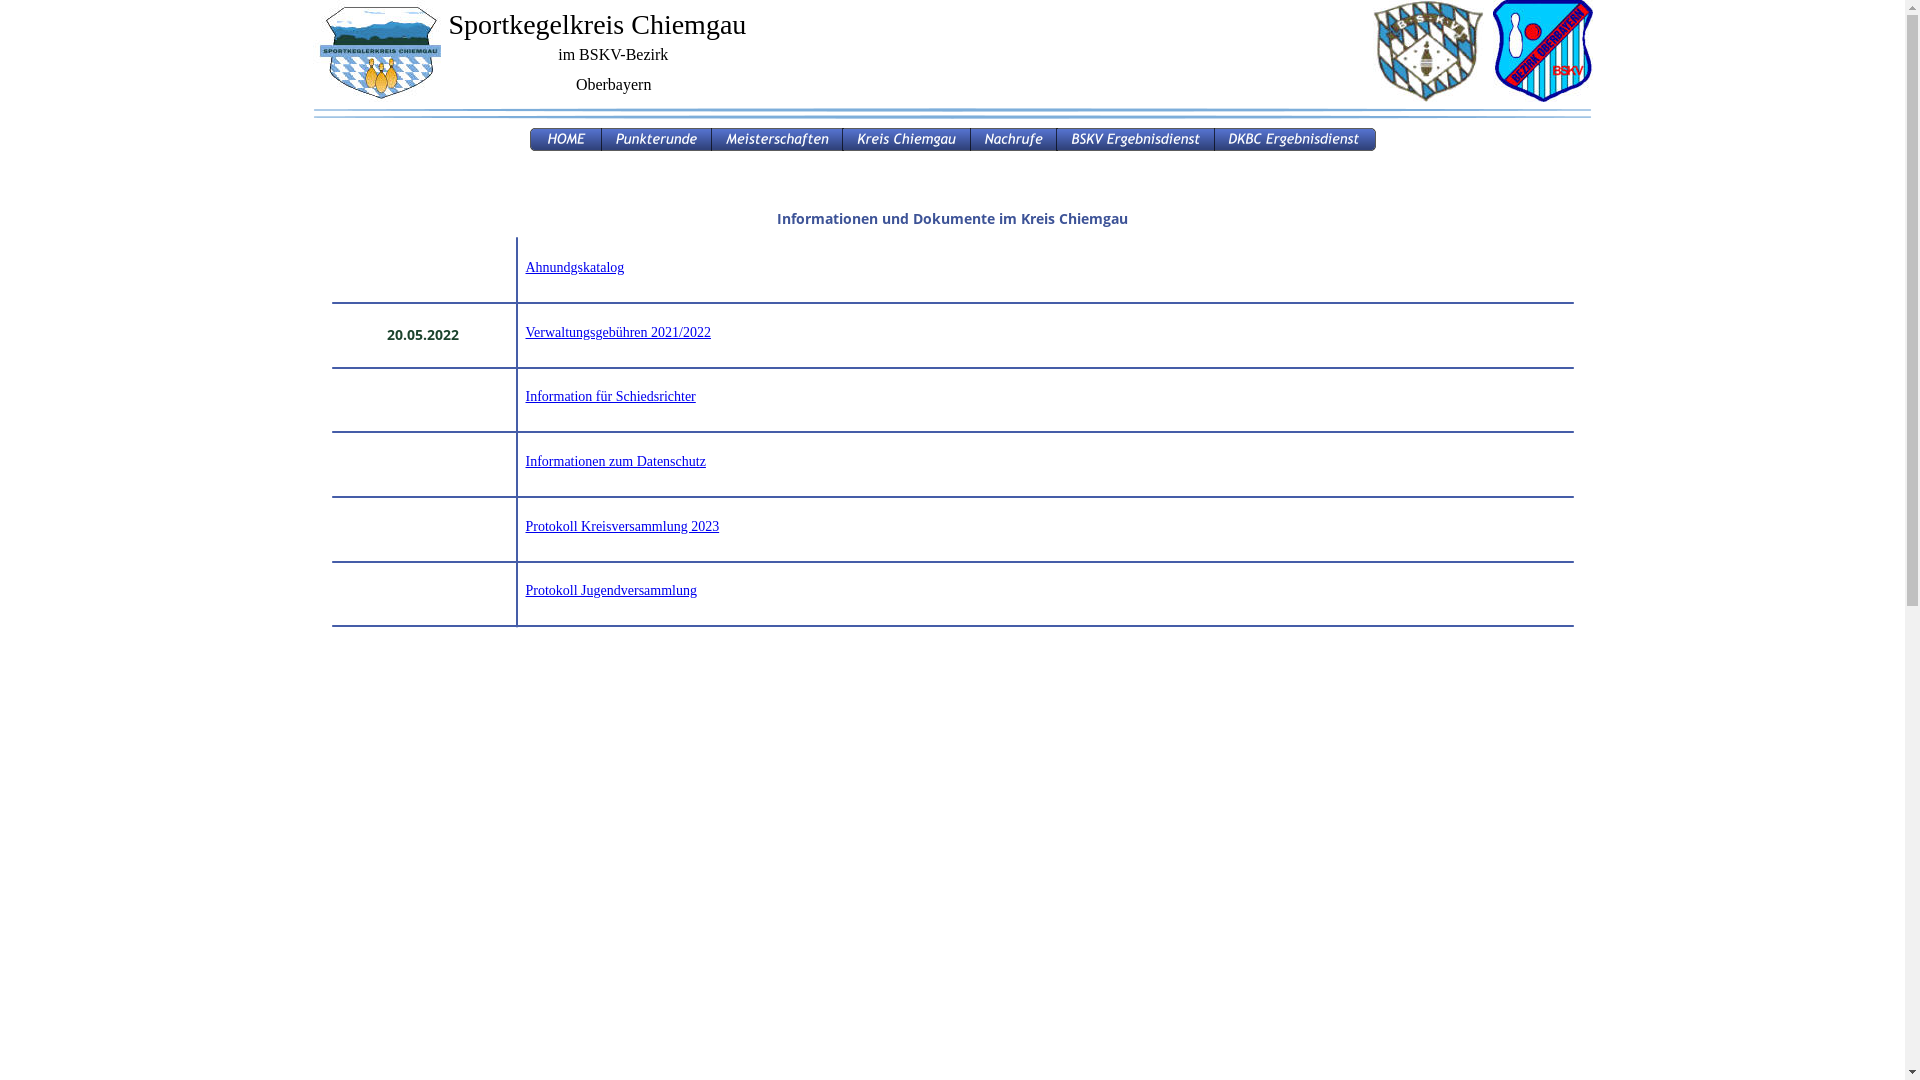 The image size is (1920, 1080). Describe the element at coordinates (576, 268) in the screenshot. I see `Ahnundgskatalog` at that location.